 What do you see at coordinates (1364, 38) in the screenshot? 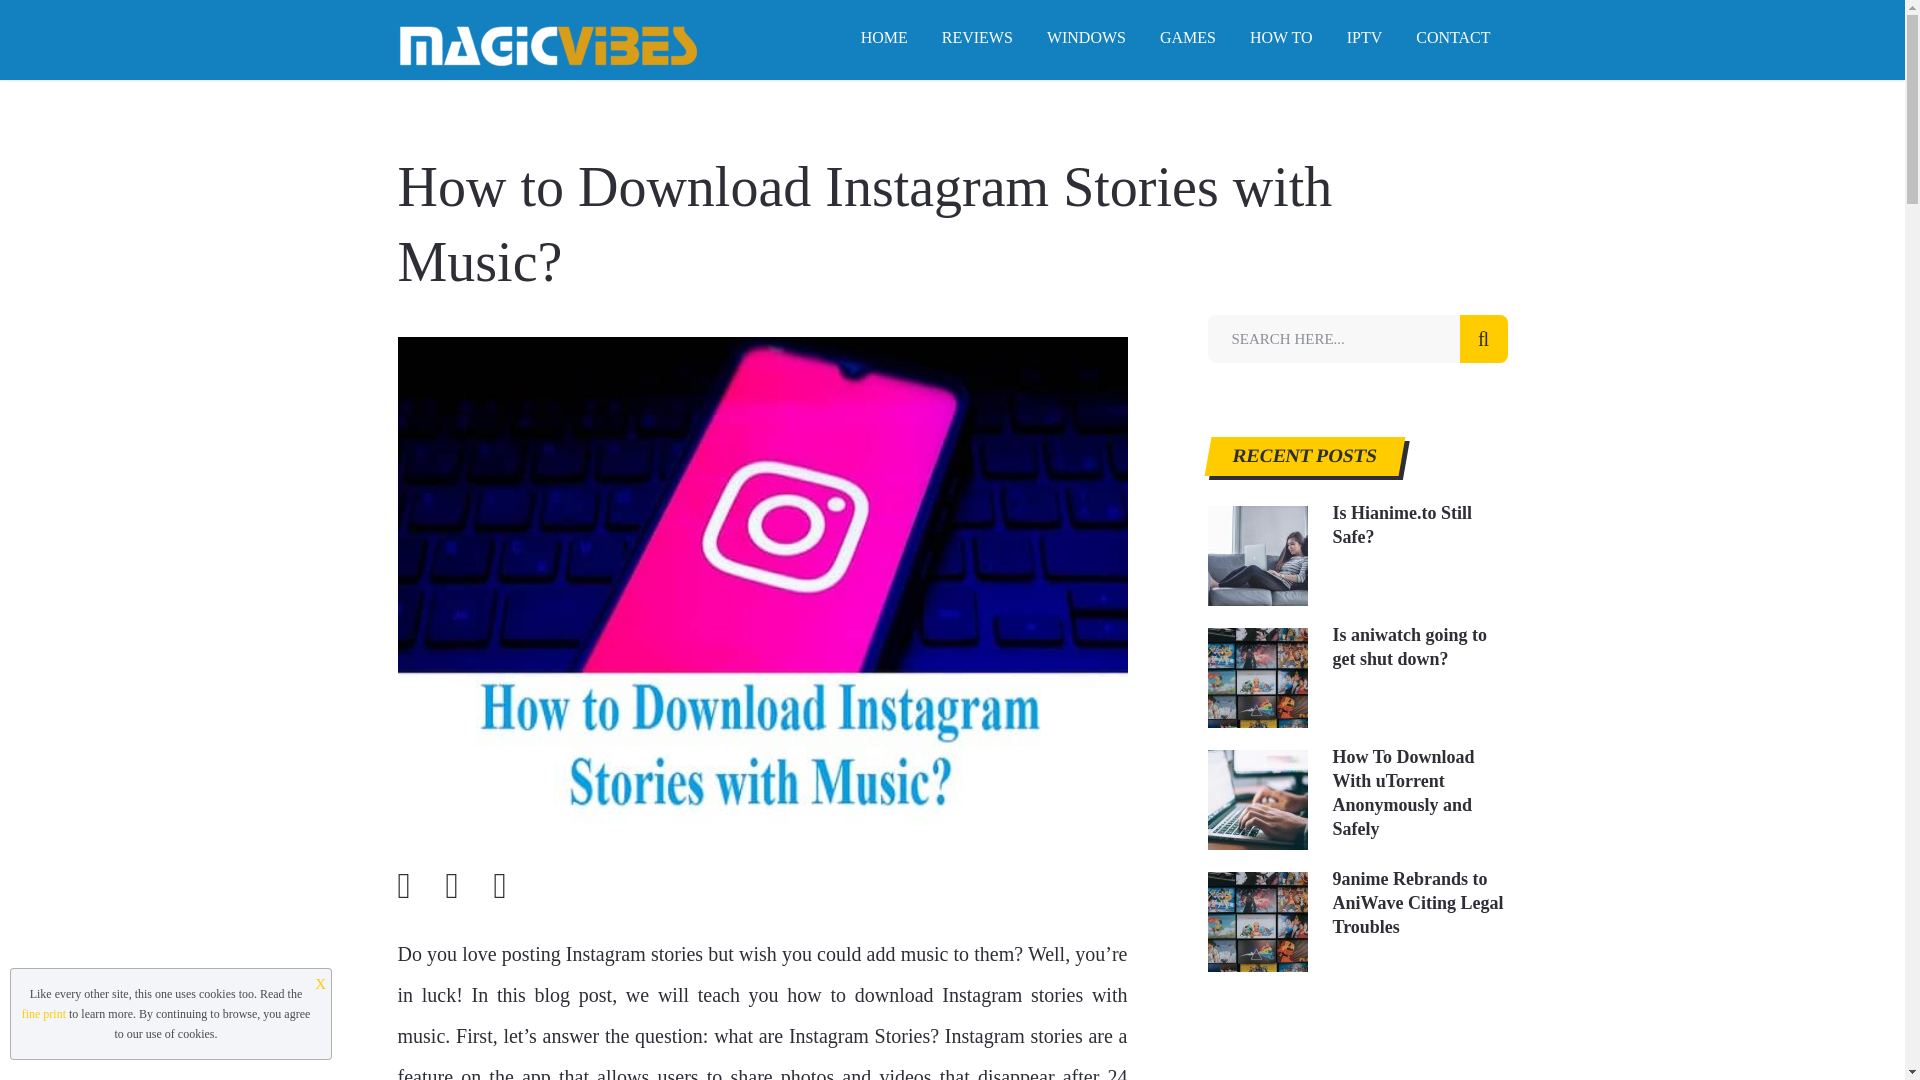
I see `IPTV` at bounding box center [1364, 38].